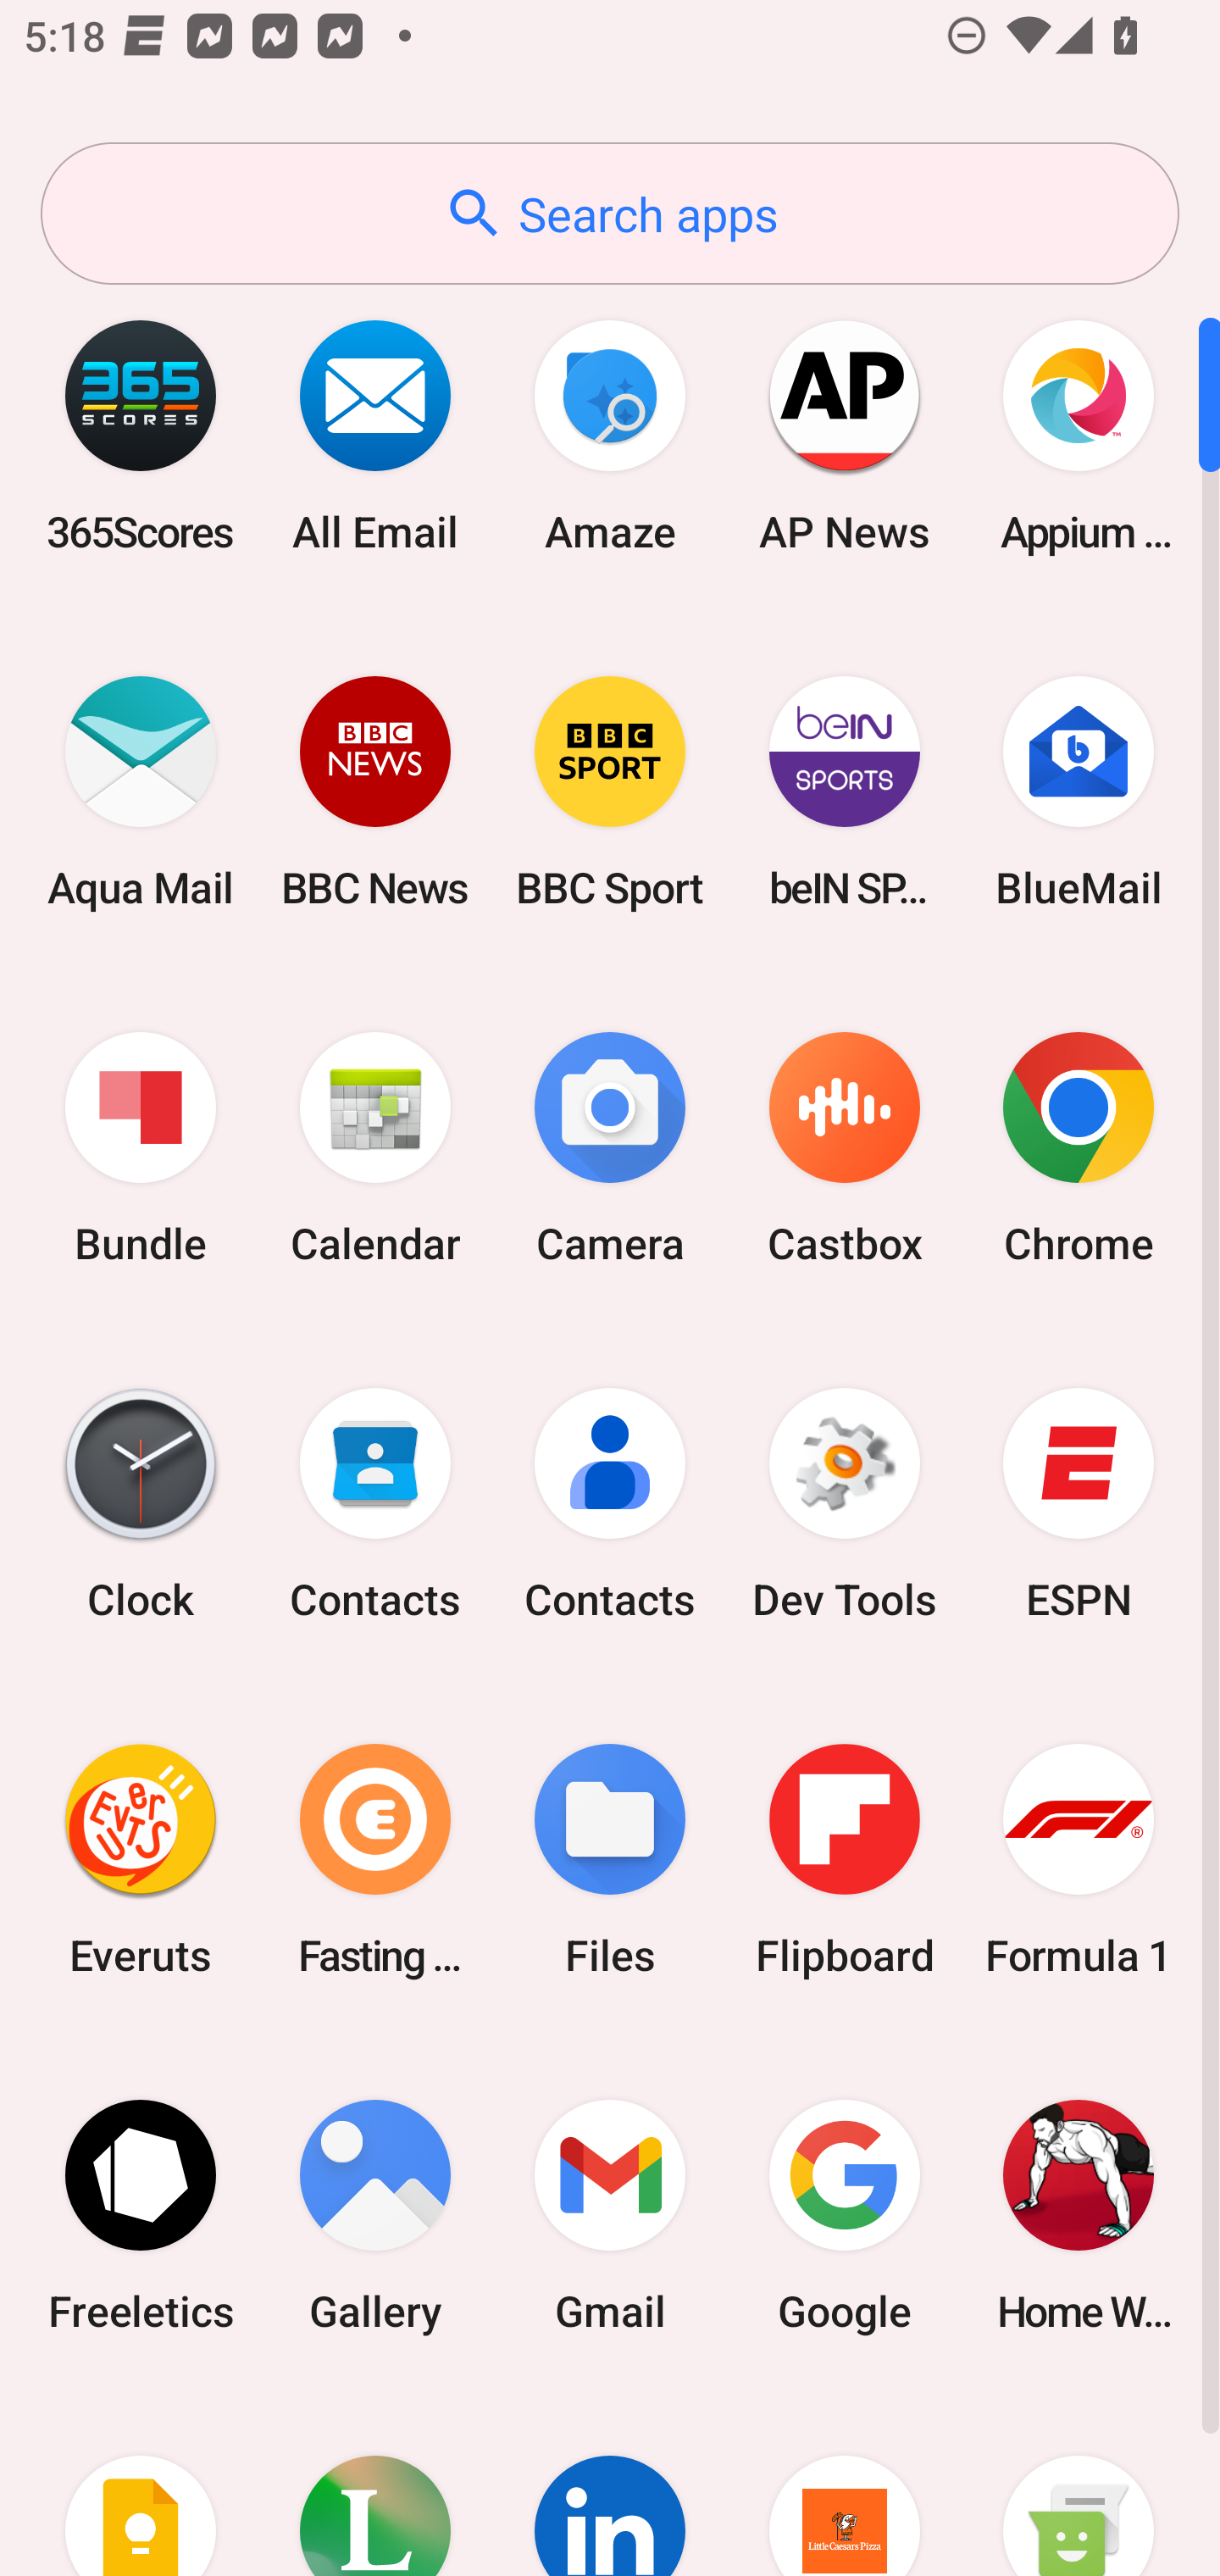  What do you see at coordinates (375, 1504) in the screenshot?
I see `Contacts` at bounding box center [375, 1504].